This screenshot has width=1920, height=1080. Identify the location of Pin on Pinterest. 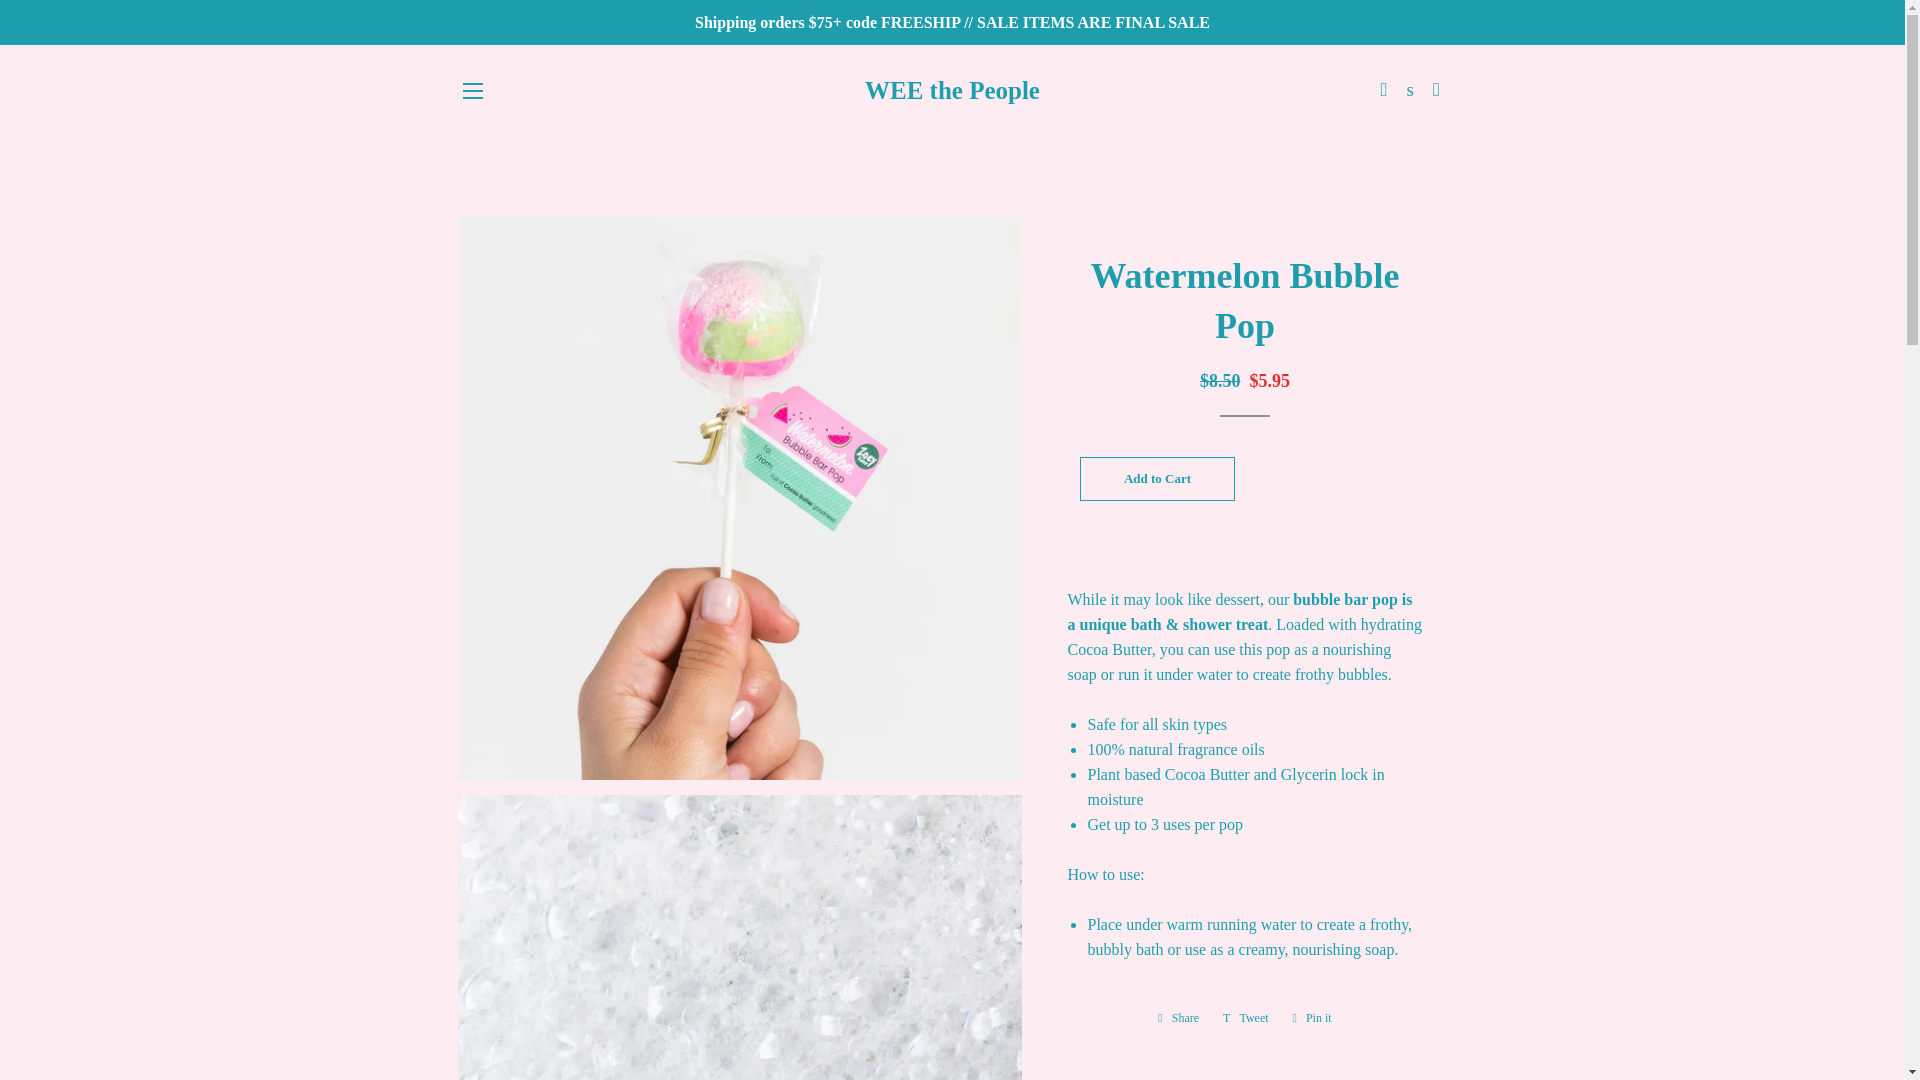
(1312, 1018).